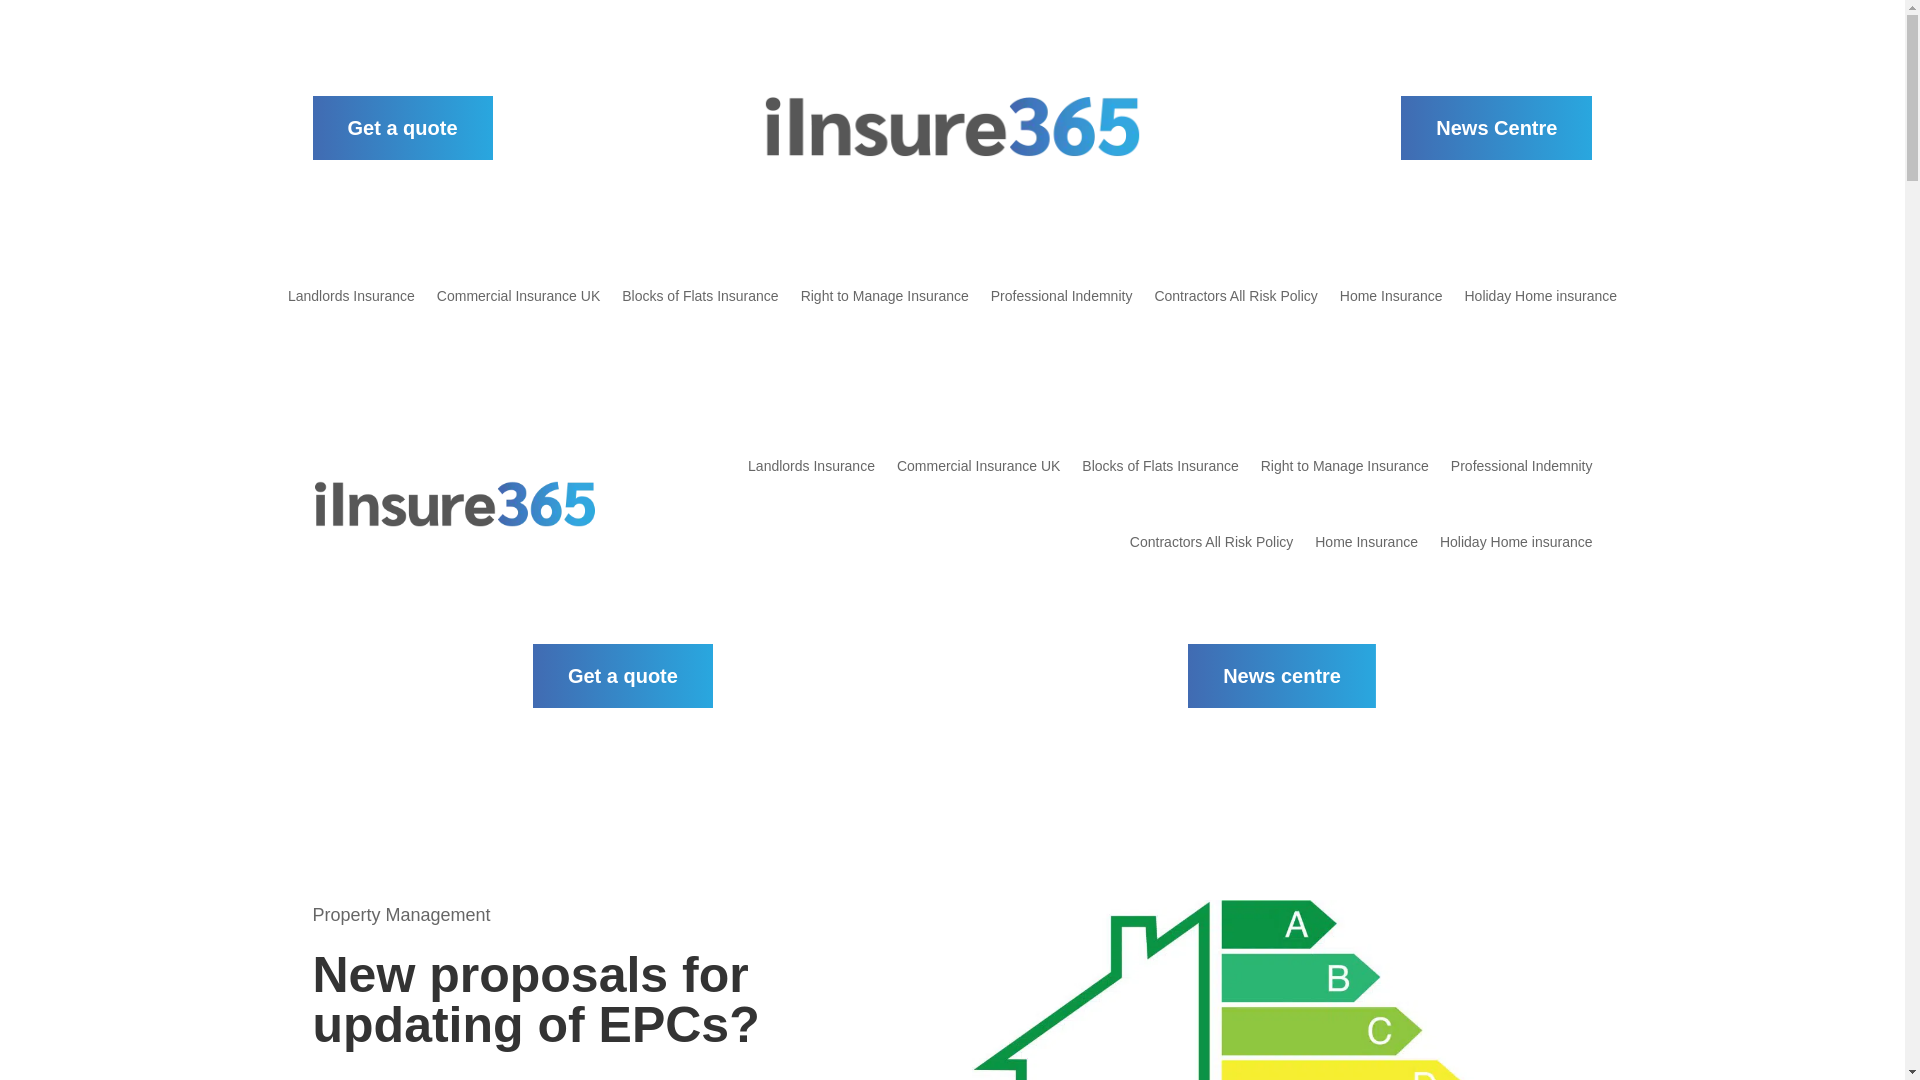 The image size is (1920, 1080). Describe the element at coordinates (1344, 466) in the screenshot. I see `Right to Manage Insurance` at that location.